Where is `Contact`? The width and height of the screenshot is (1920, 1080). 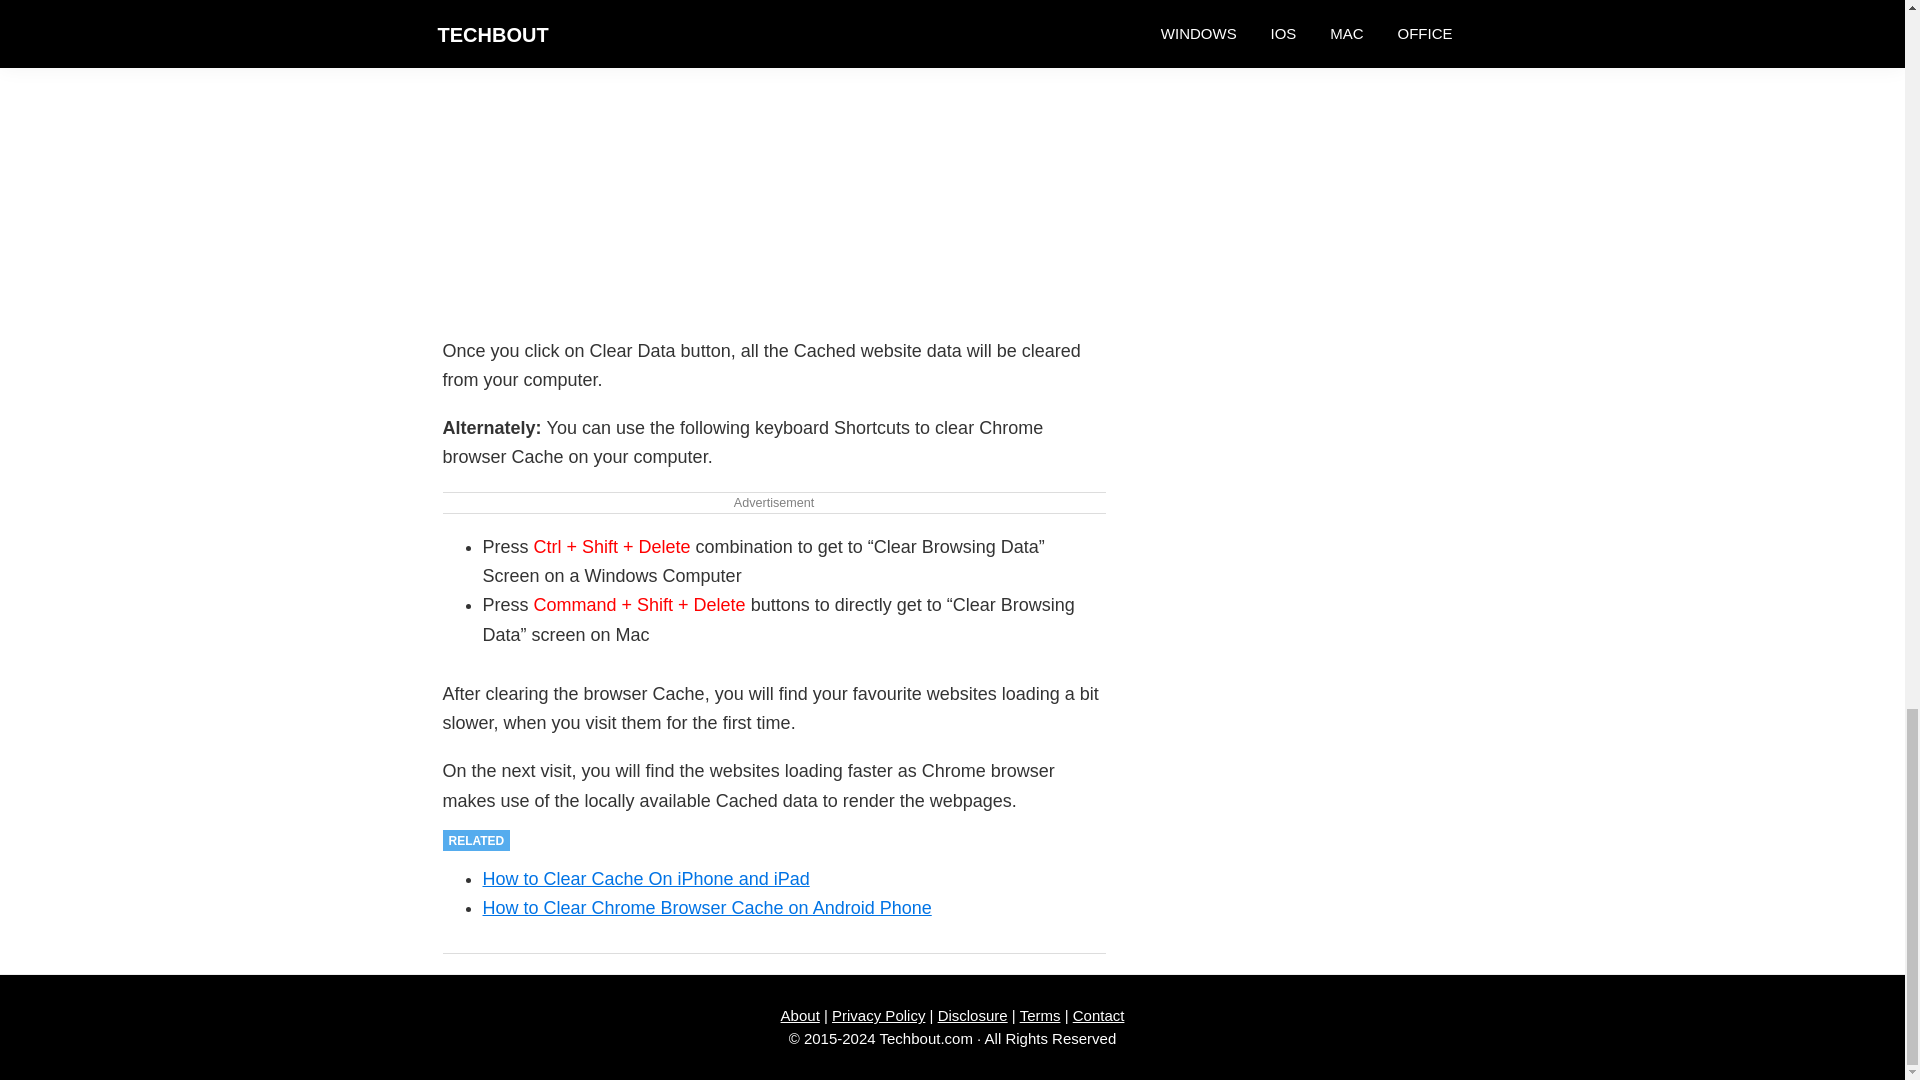
Contact is located at coordinates (1099, 1014).